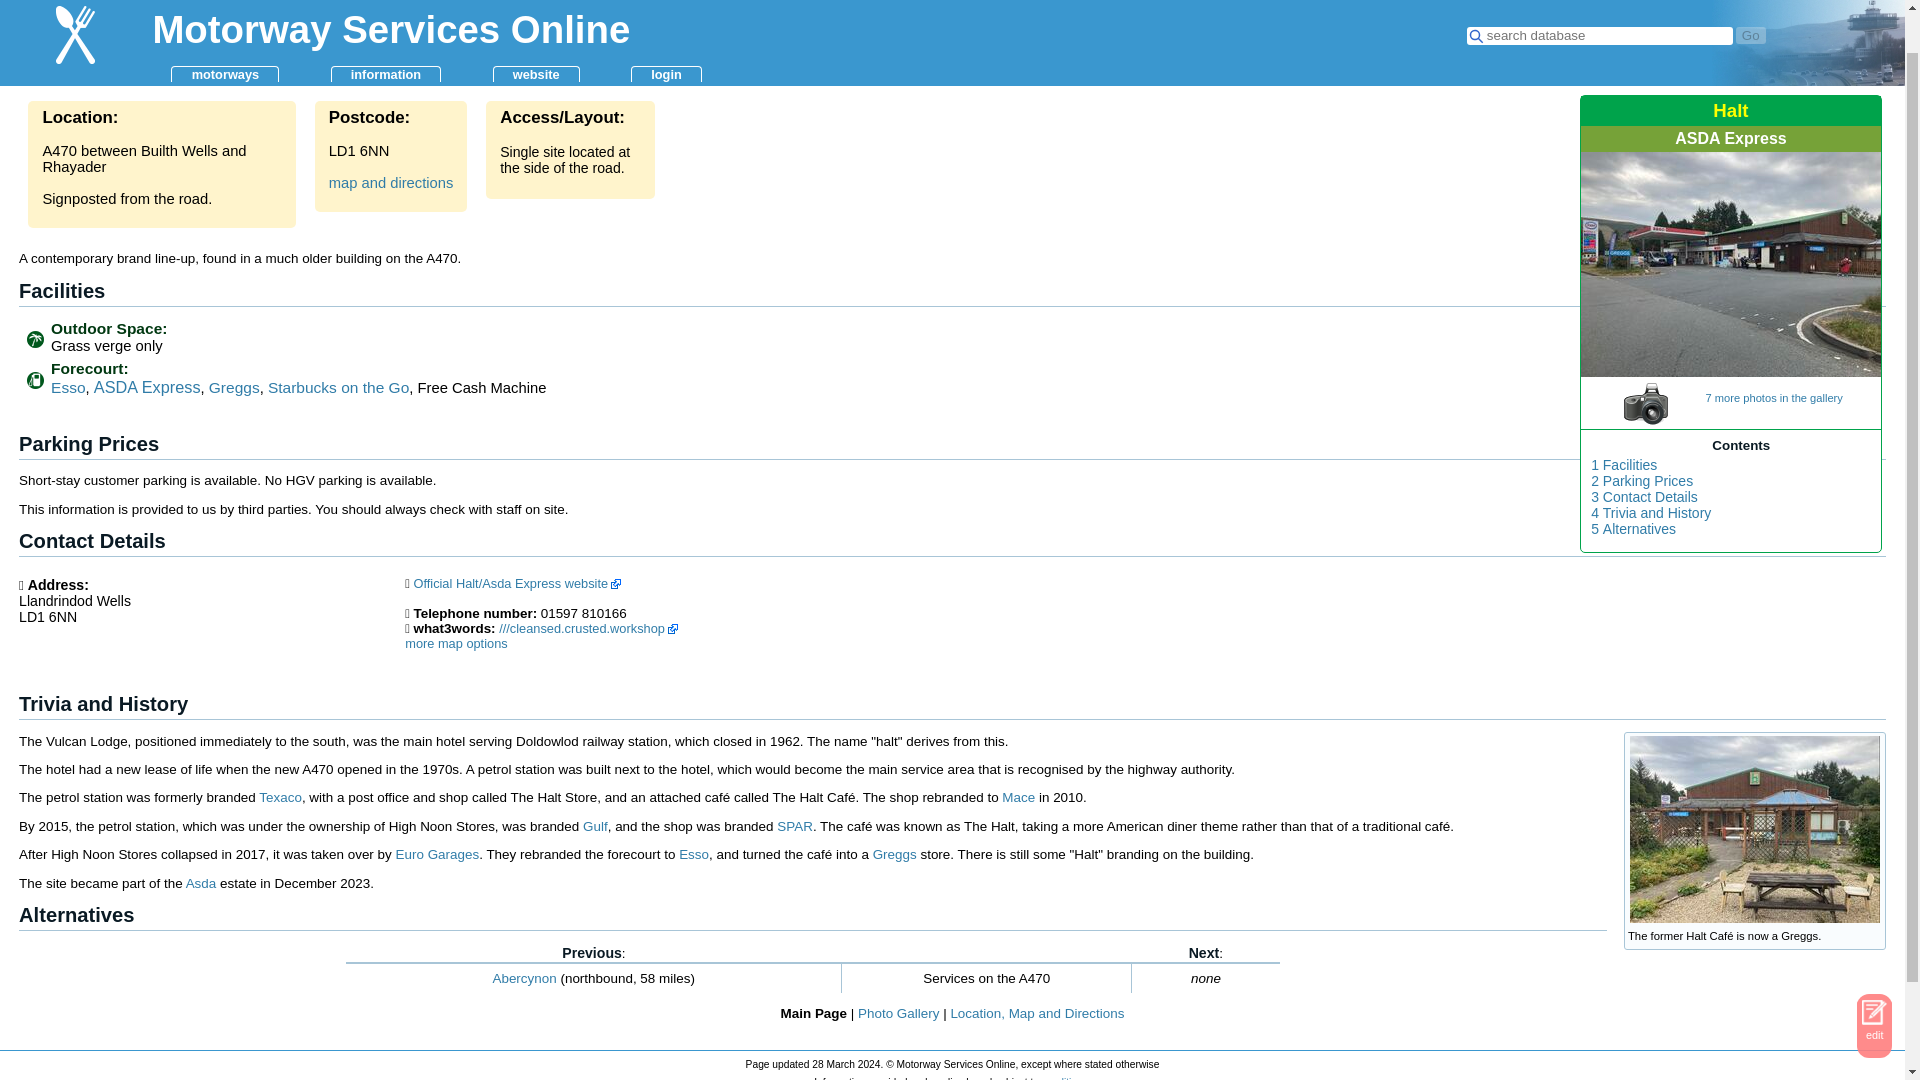  What do you see at coordinates (536, 28) in the screenshot?
I see `website` at bounding box center [536, 28].